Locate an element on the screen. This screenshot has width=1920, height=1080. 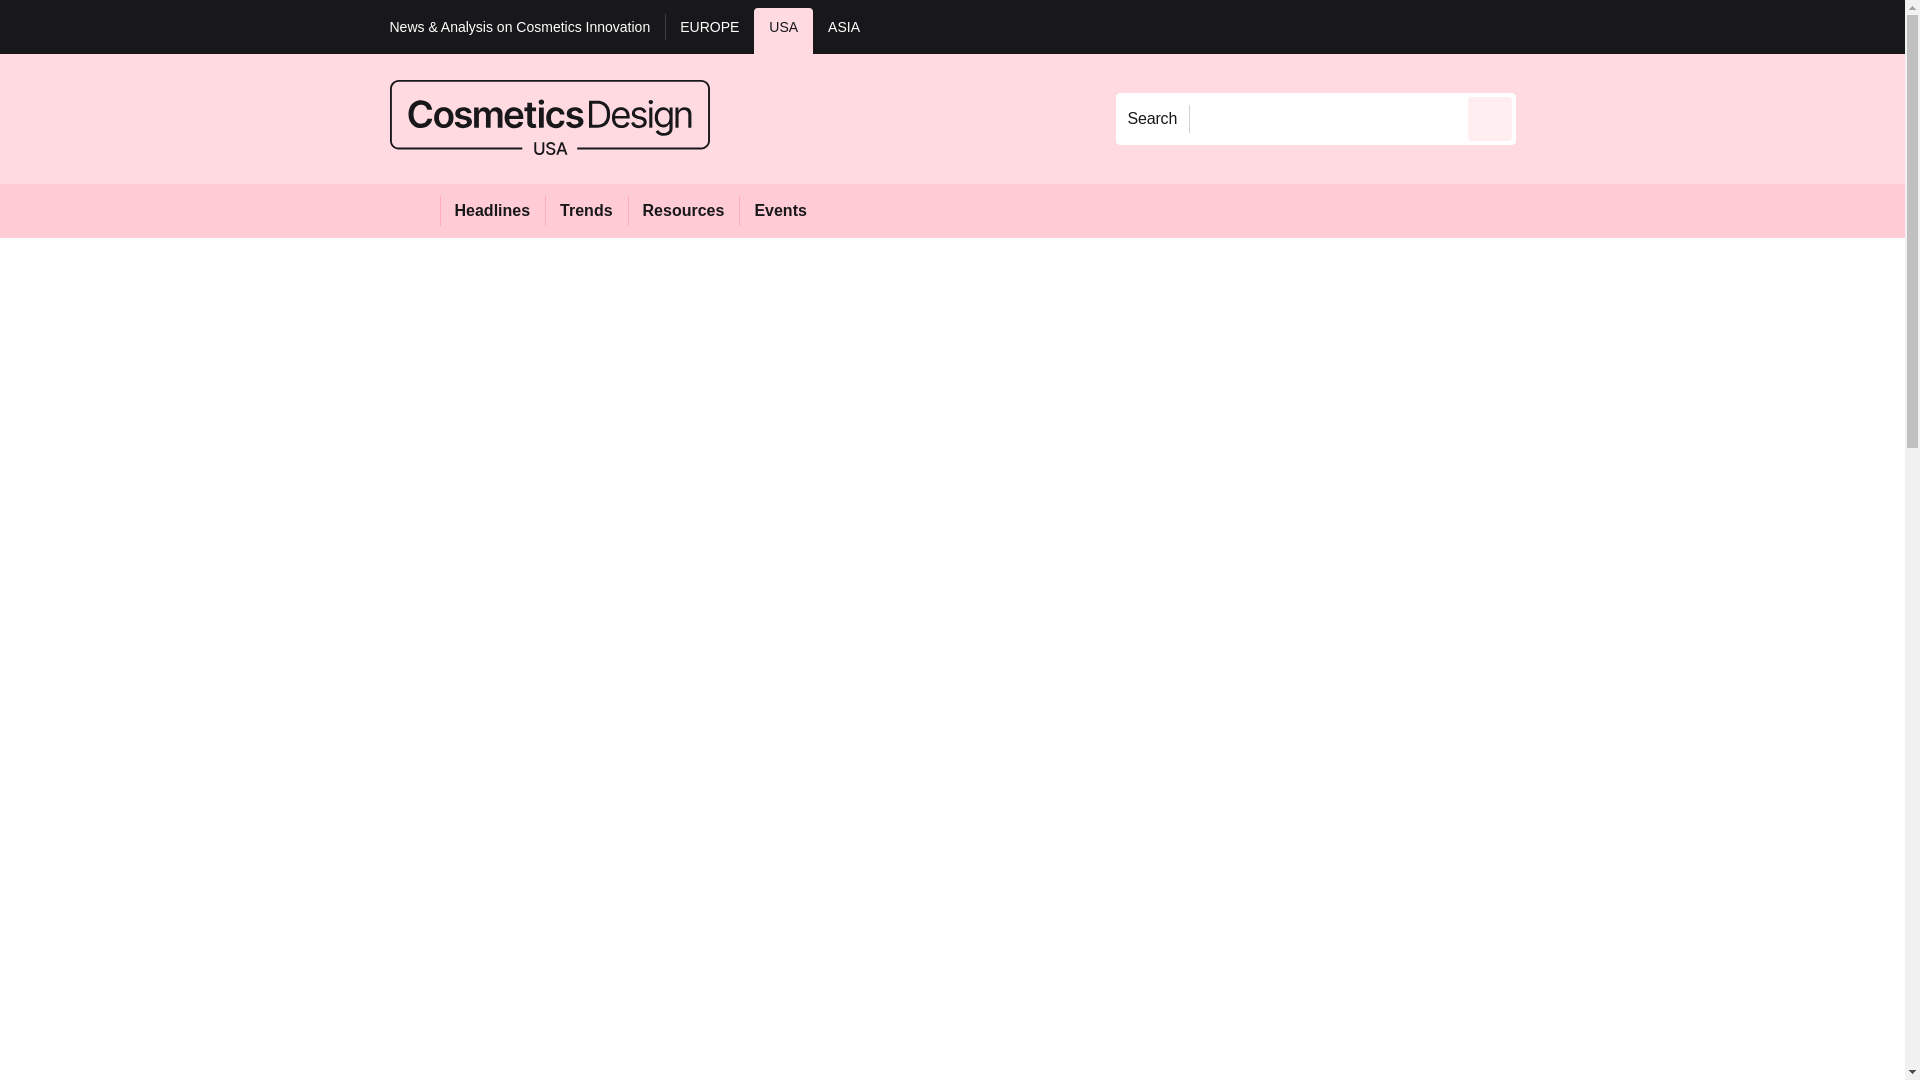
REGISTER is located at coordinates (1649, 26).